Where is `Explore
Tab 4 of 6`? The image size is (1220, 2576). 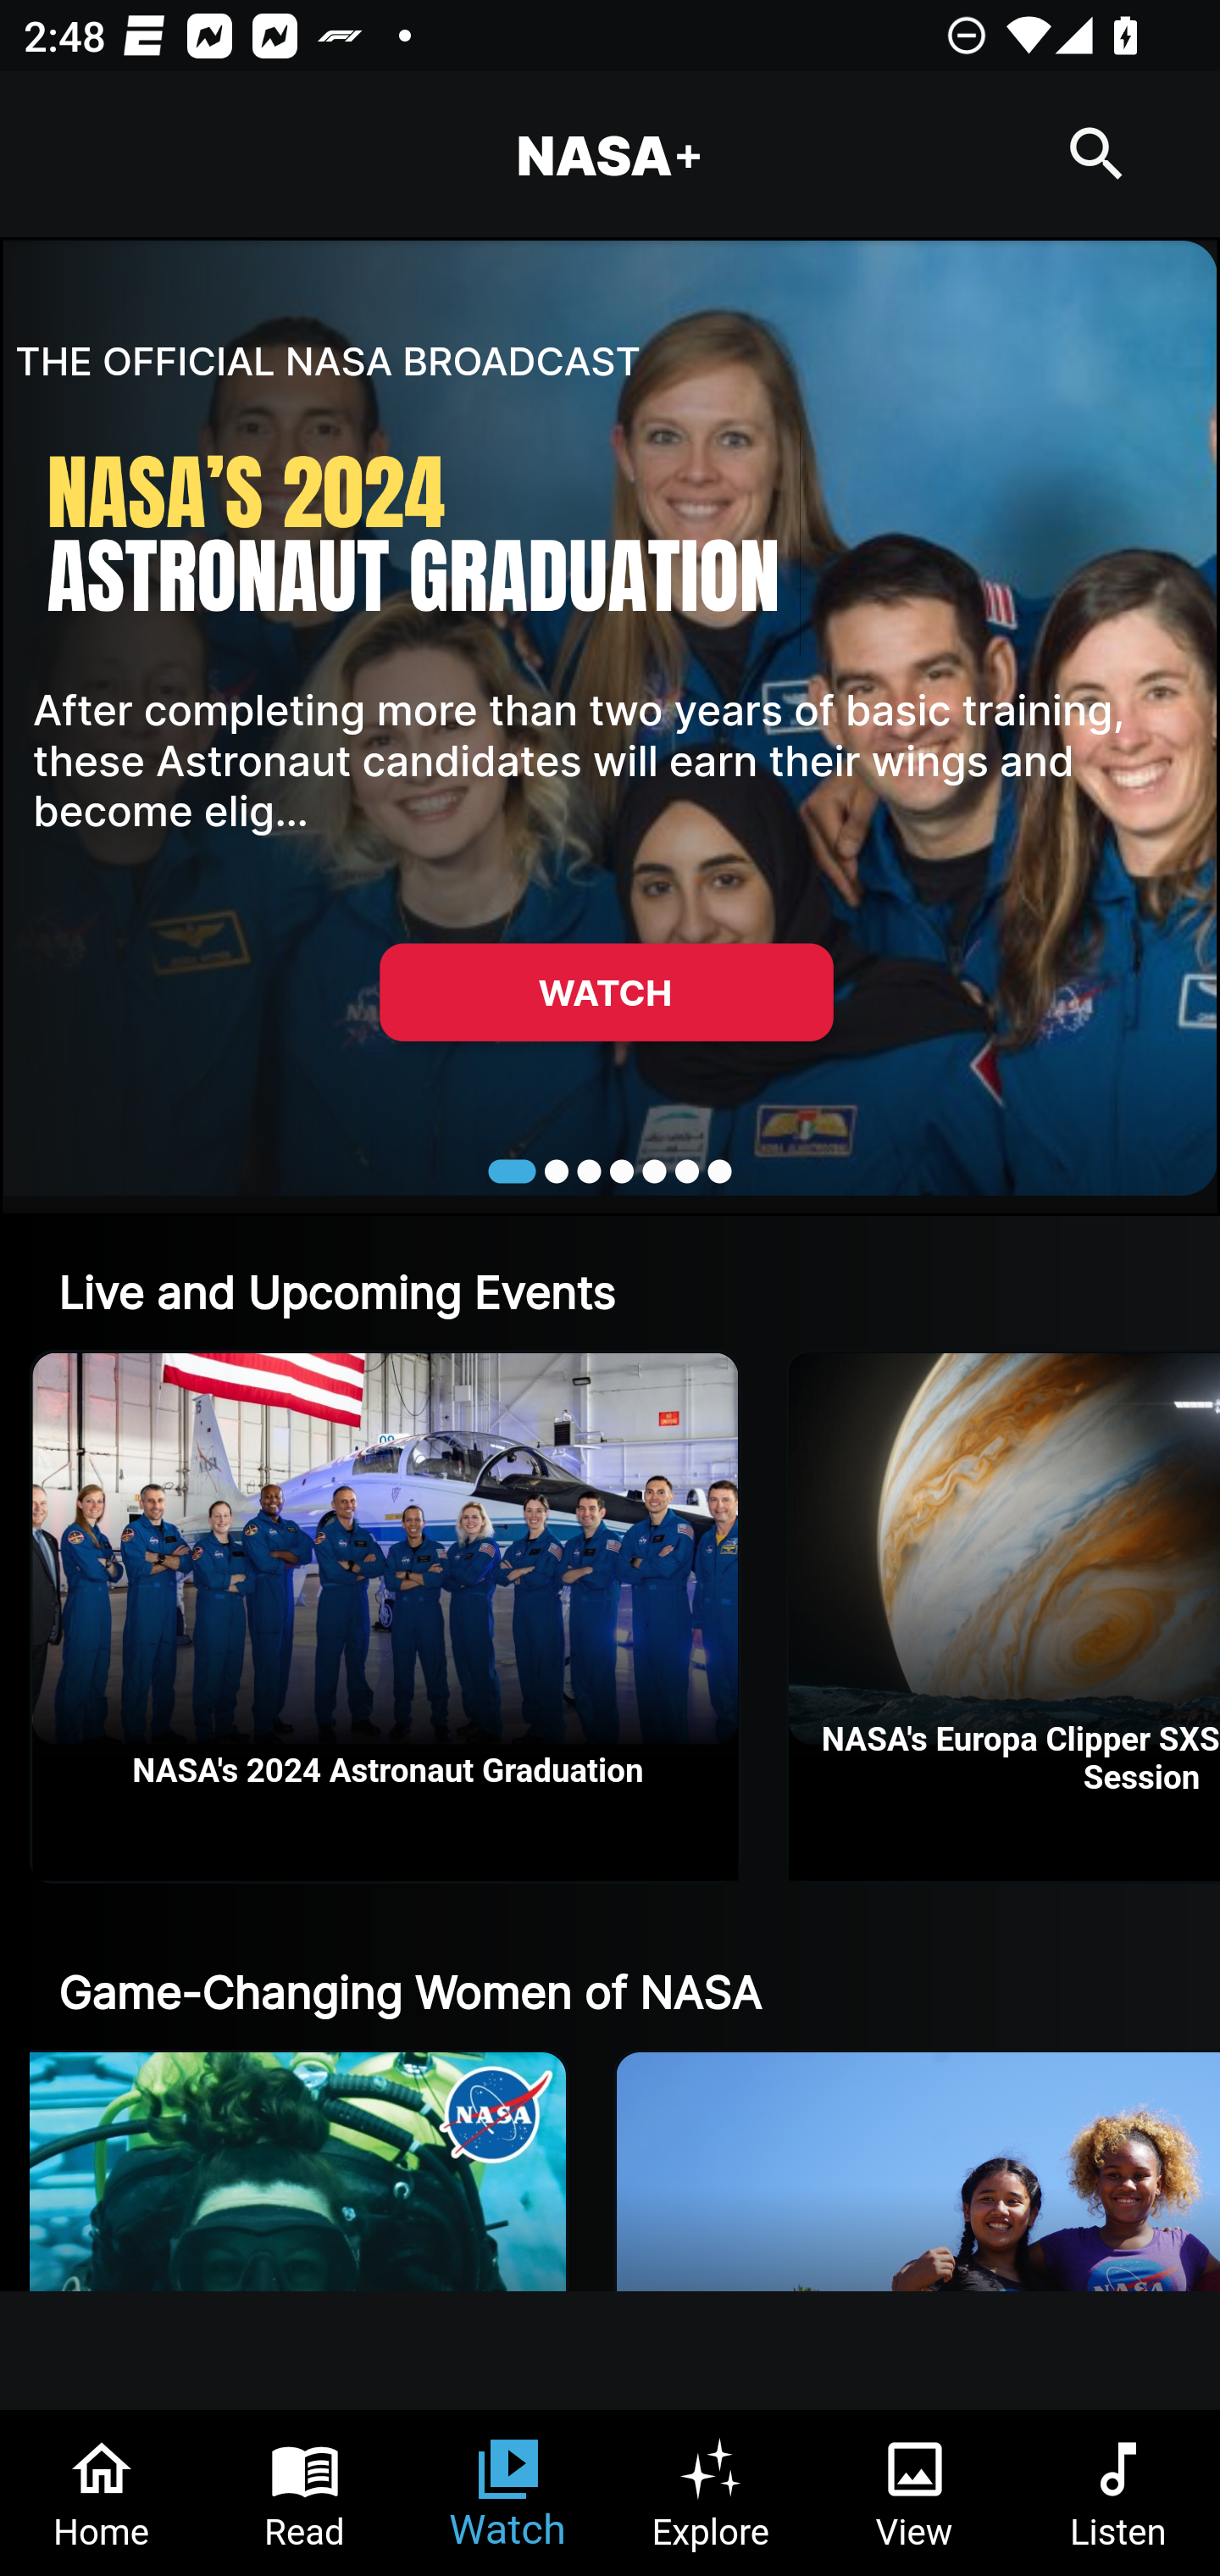 Explore
Tab 4 of 6 is located at coordinates (712, 2493).